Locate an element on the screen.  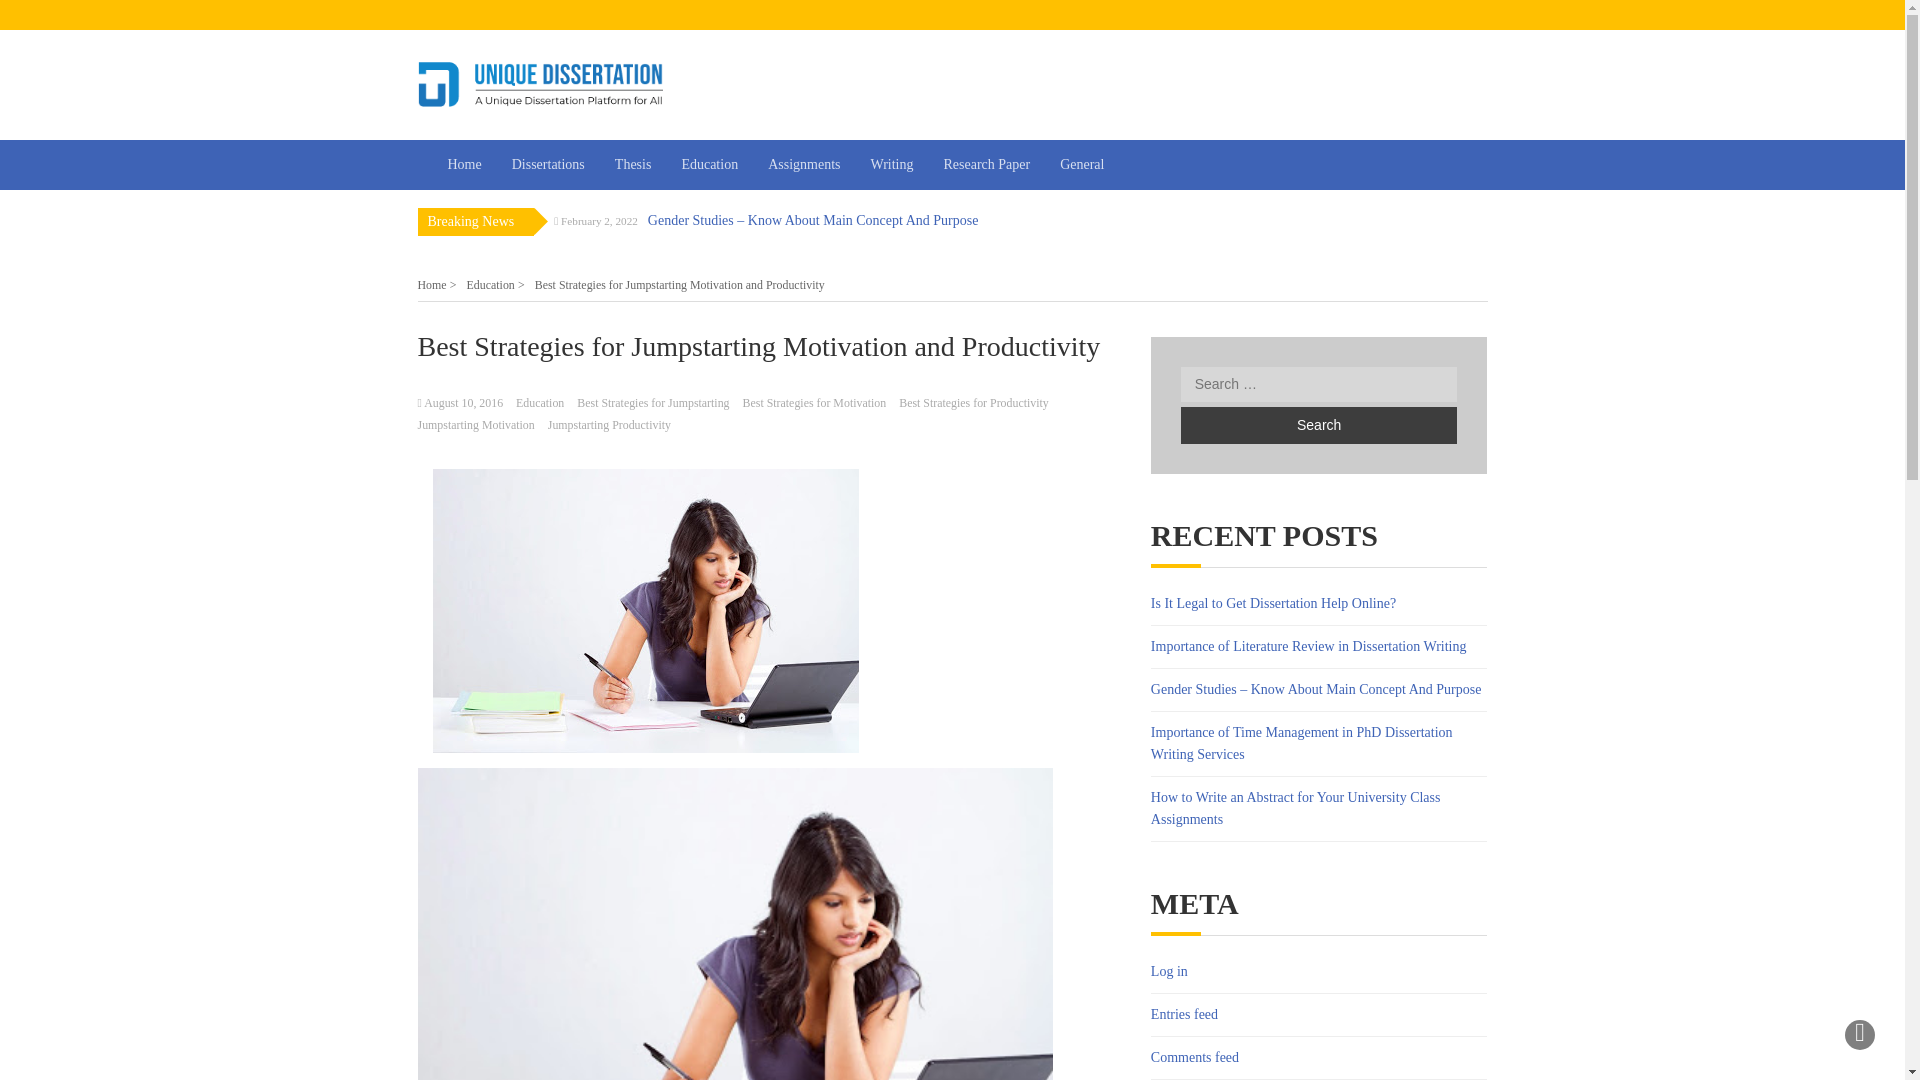
Best Strategies for Motivation is located at coordinates (815, 403).